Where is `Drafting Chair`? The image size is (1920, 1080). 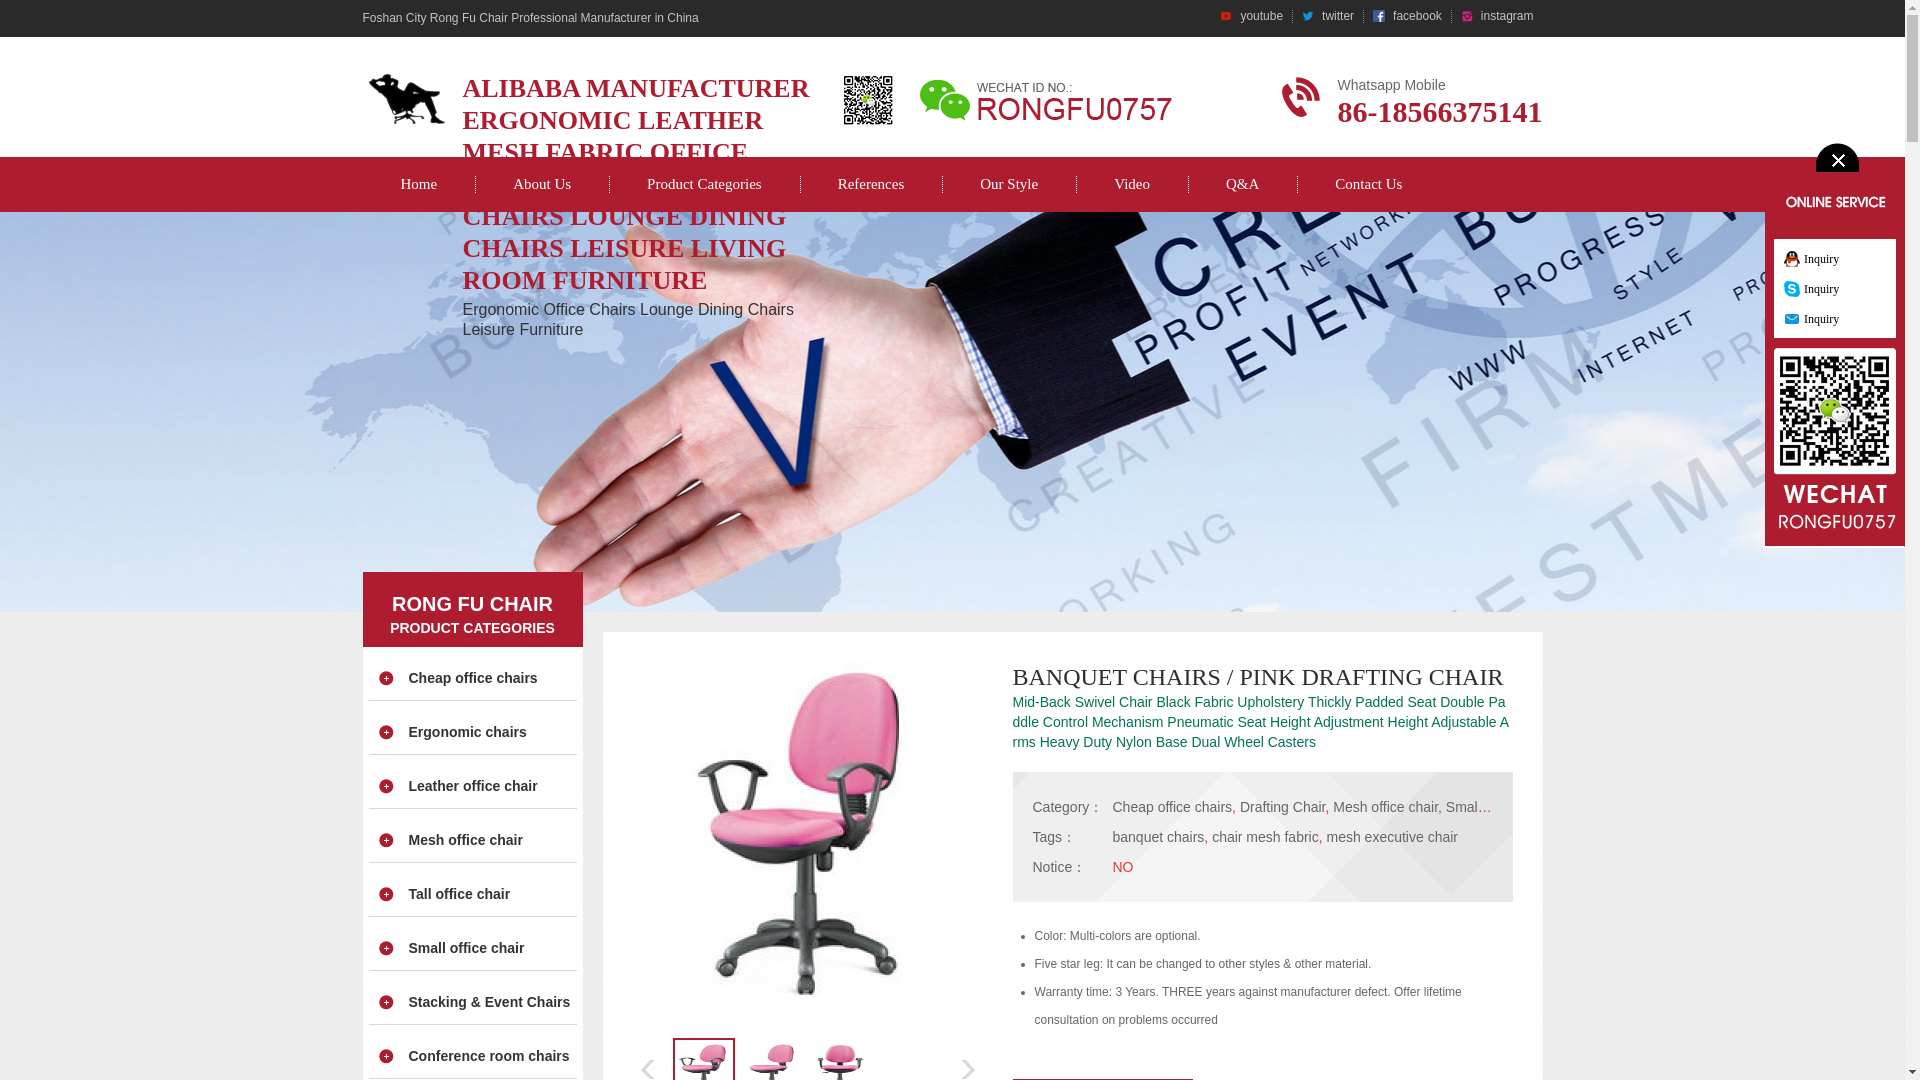 Drafting Chair is located at coordinates (1283, 807).